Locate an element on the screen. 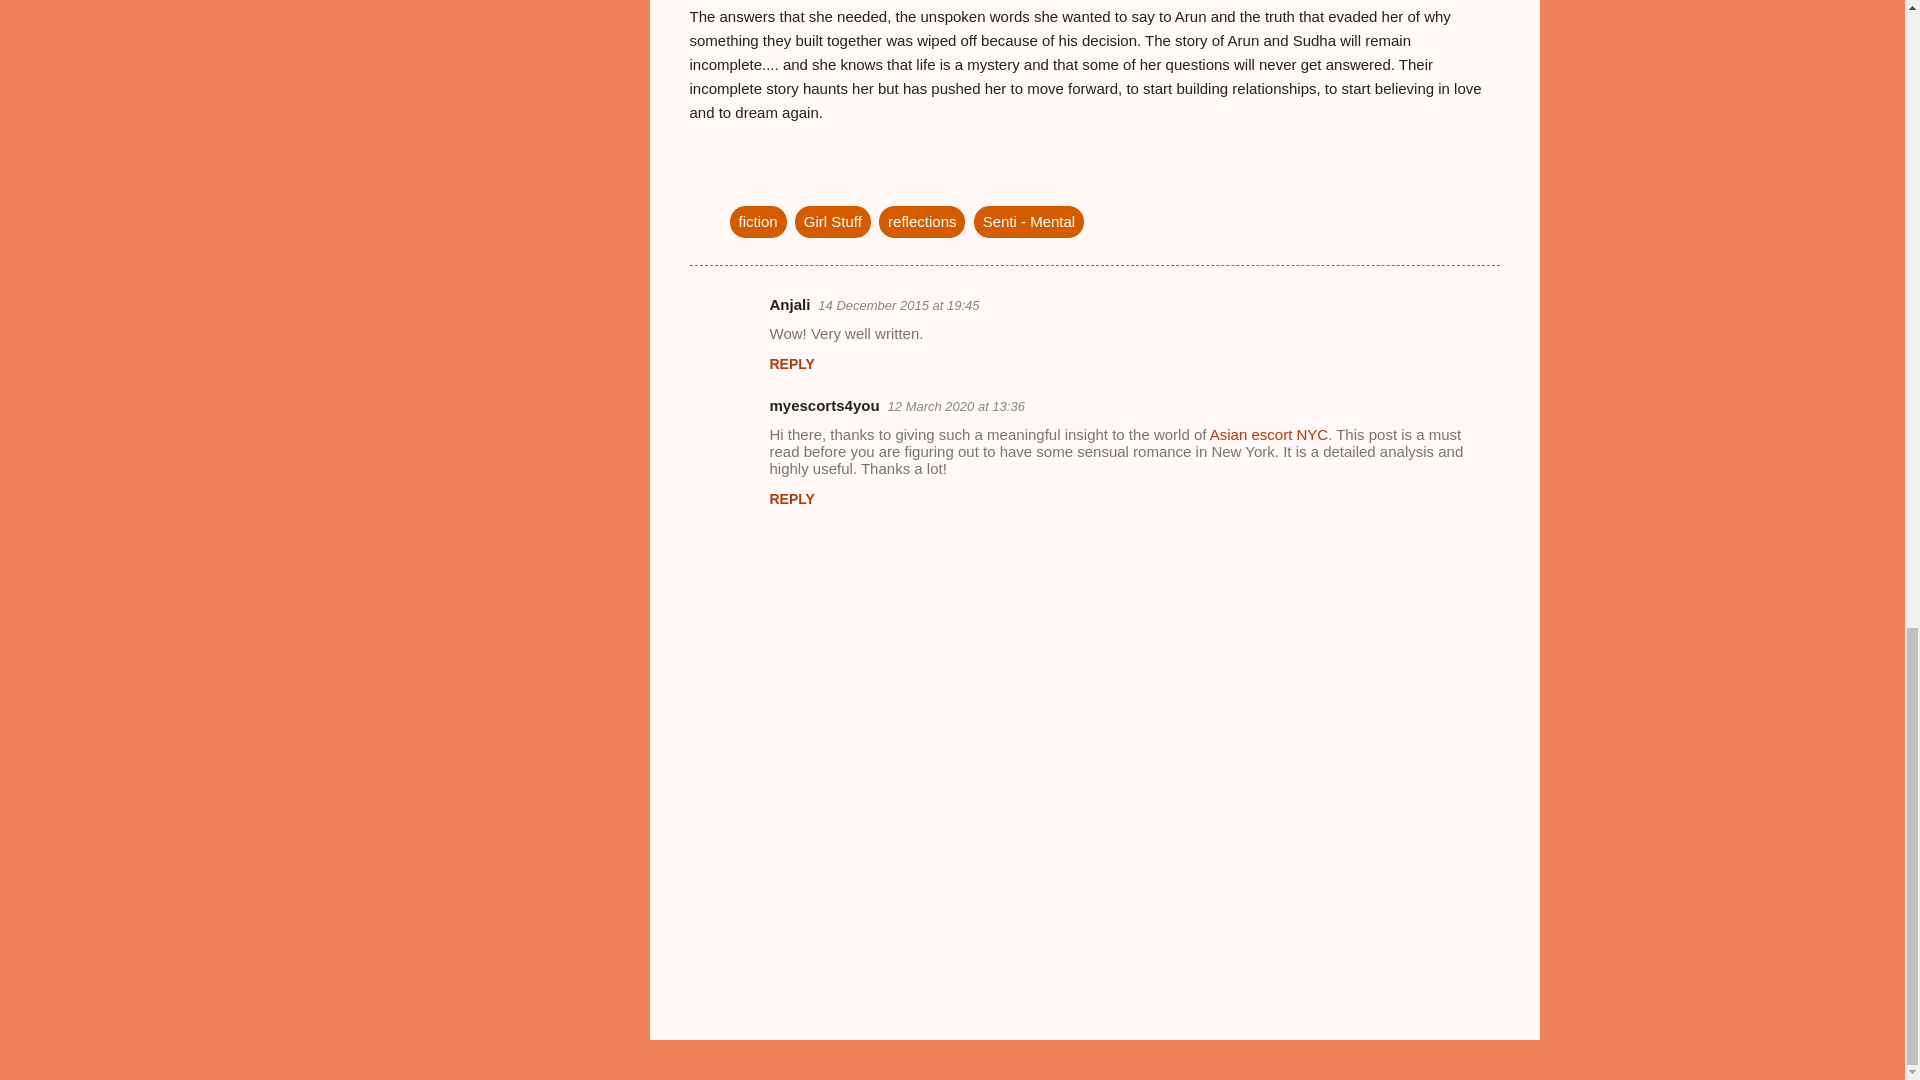  fiction is located at coordinates (758, 222).